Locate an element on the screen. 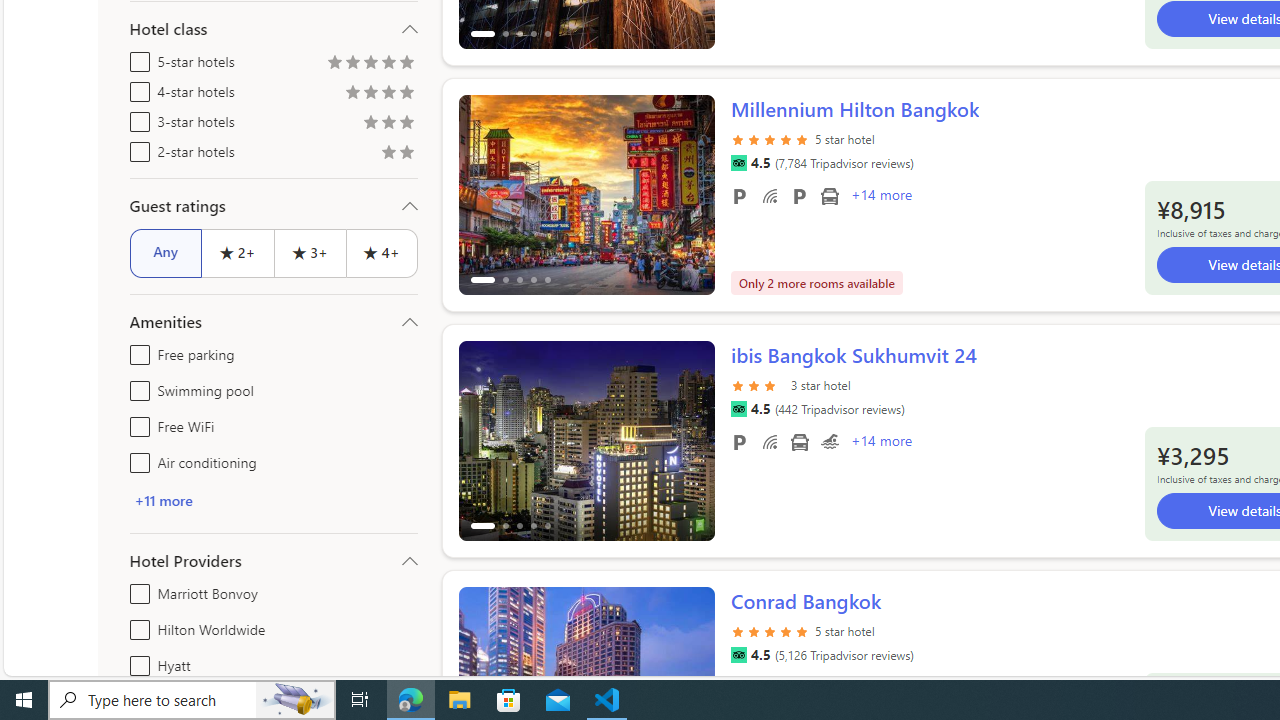 This screenshot has height=720, width=1280. Airport transportation is located at coordinates (798, 441).